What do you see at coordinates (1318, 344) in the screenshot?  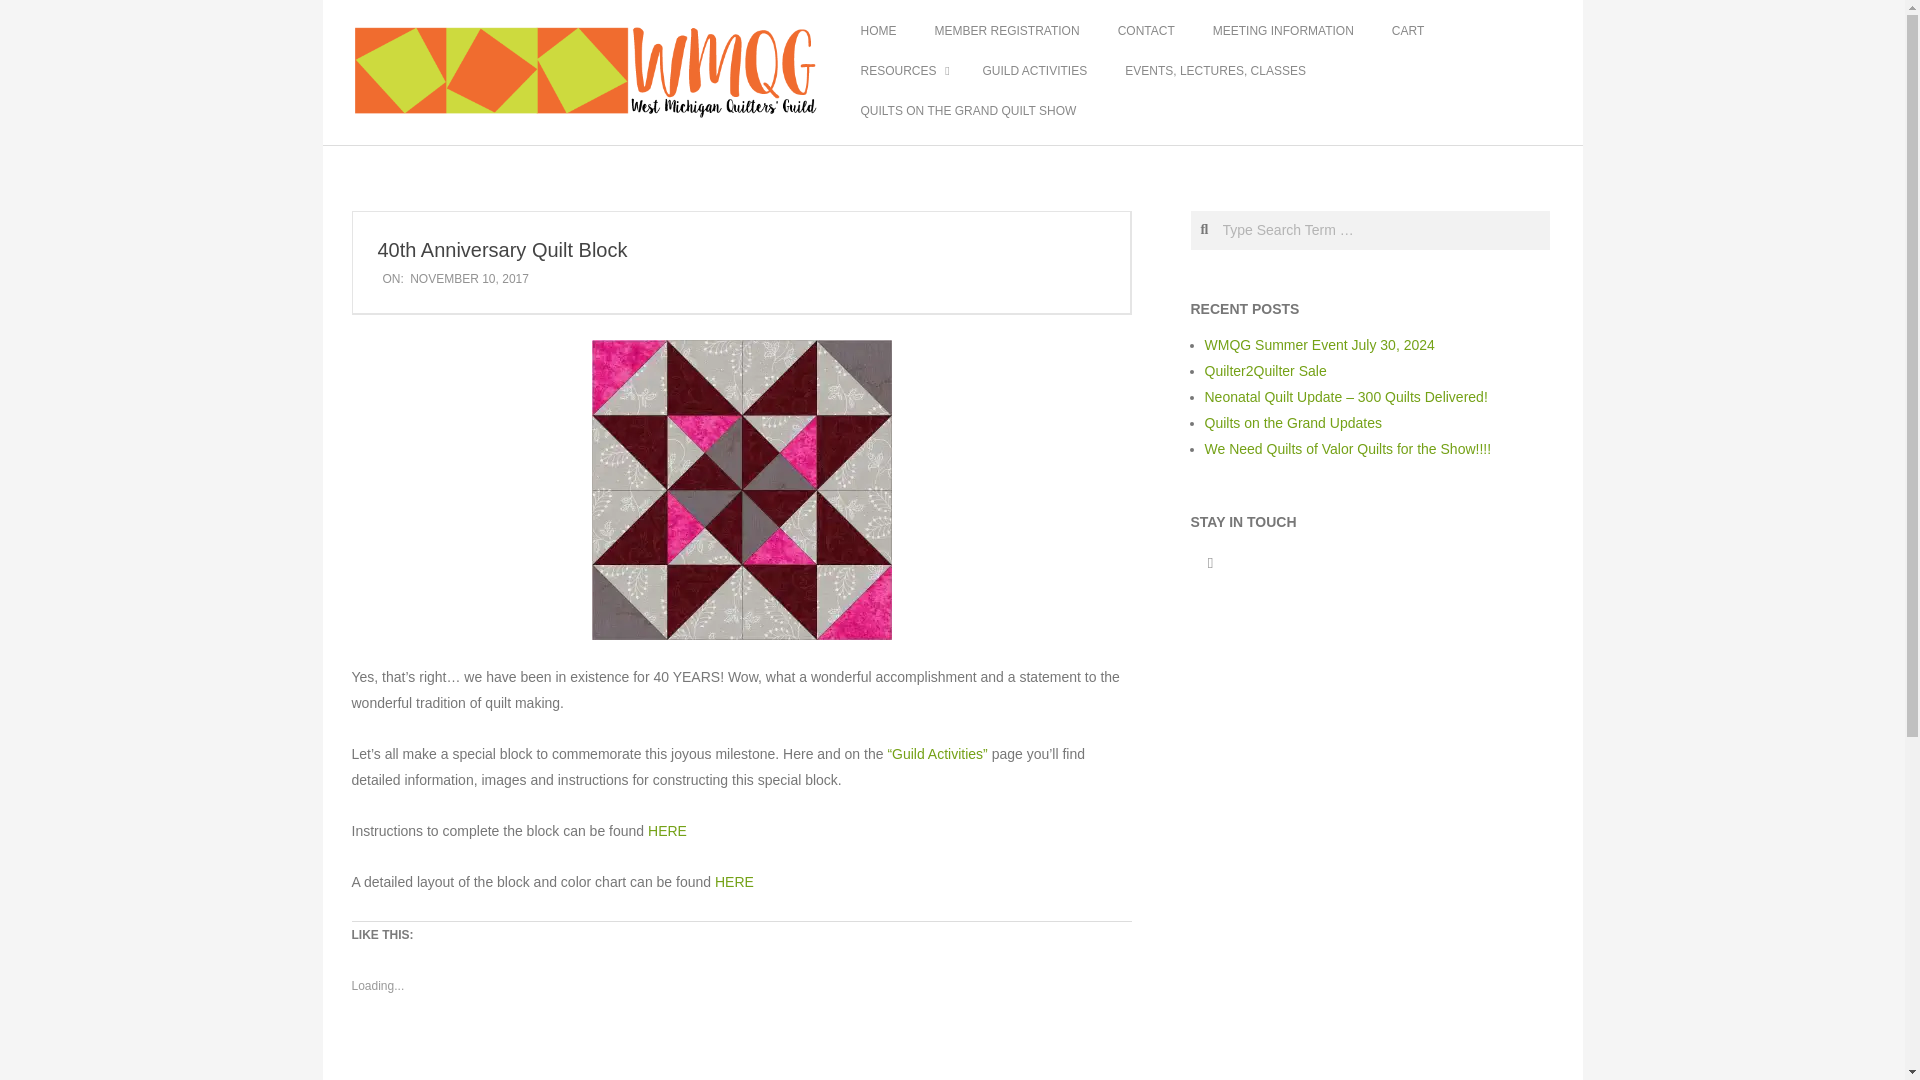 I see `WMQG Summer Event July 30, 2024` at bounding box center [1318, 344].